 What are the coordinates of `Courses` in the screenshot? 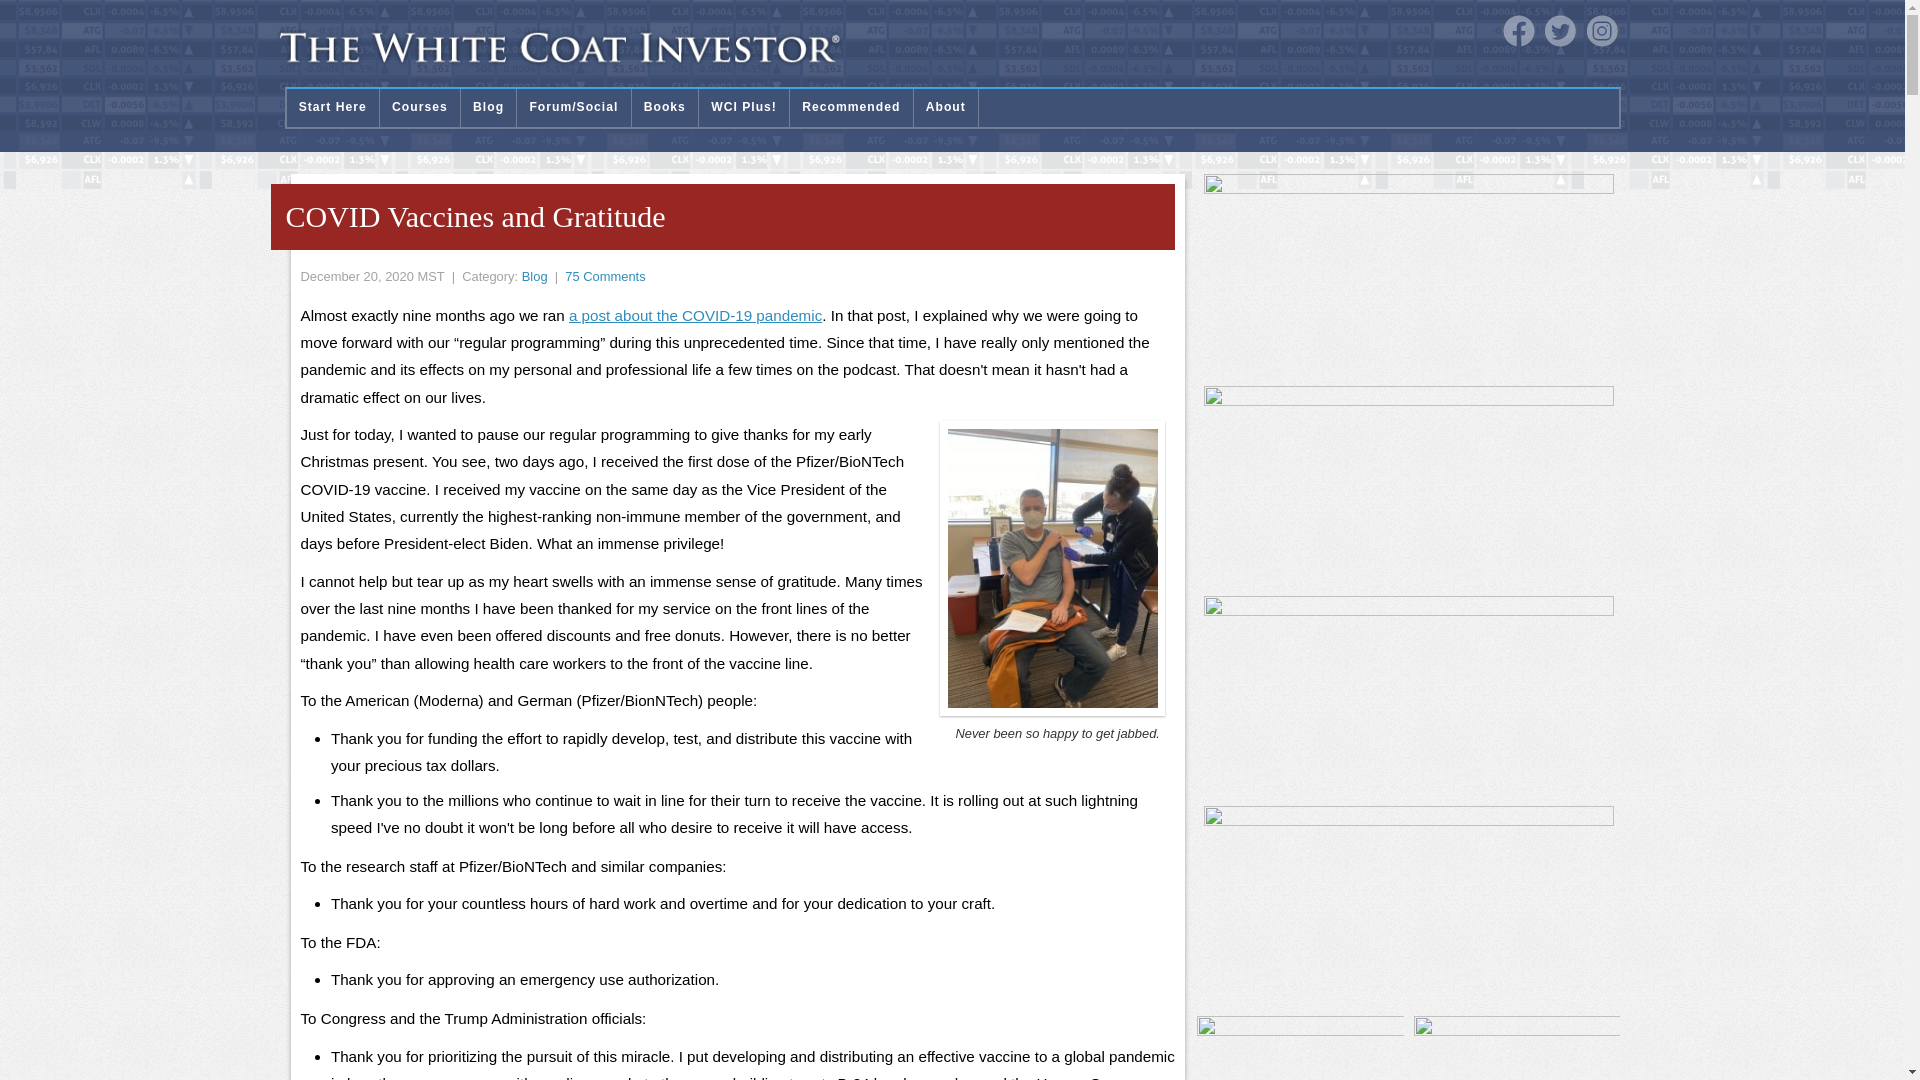 It's located at (420, 108).